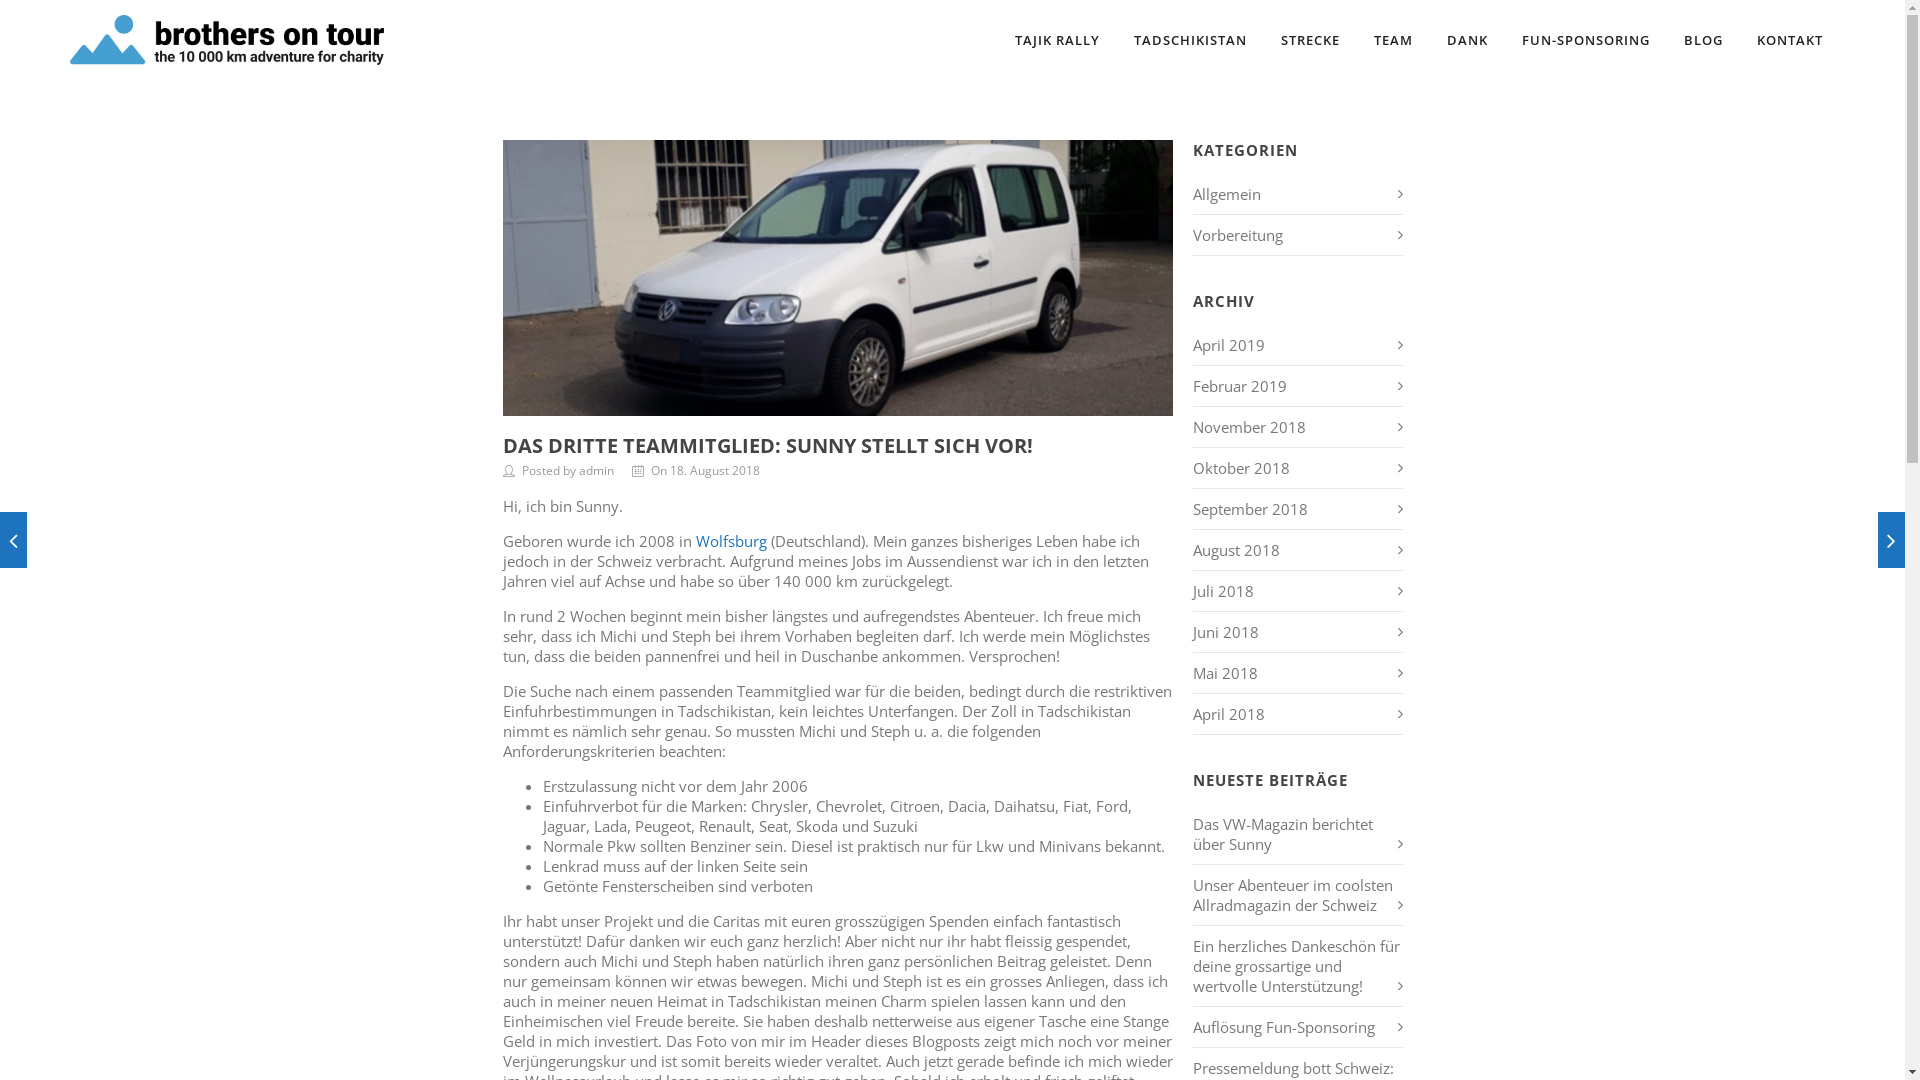 The height and width of the screenshot is (1080, 1920). I want to click on Mai 2018, so click(1224, 673).